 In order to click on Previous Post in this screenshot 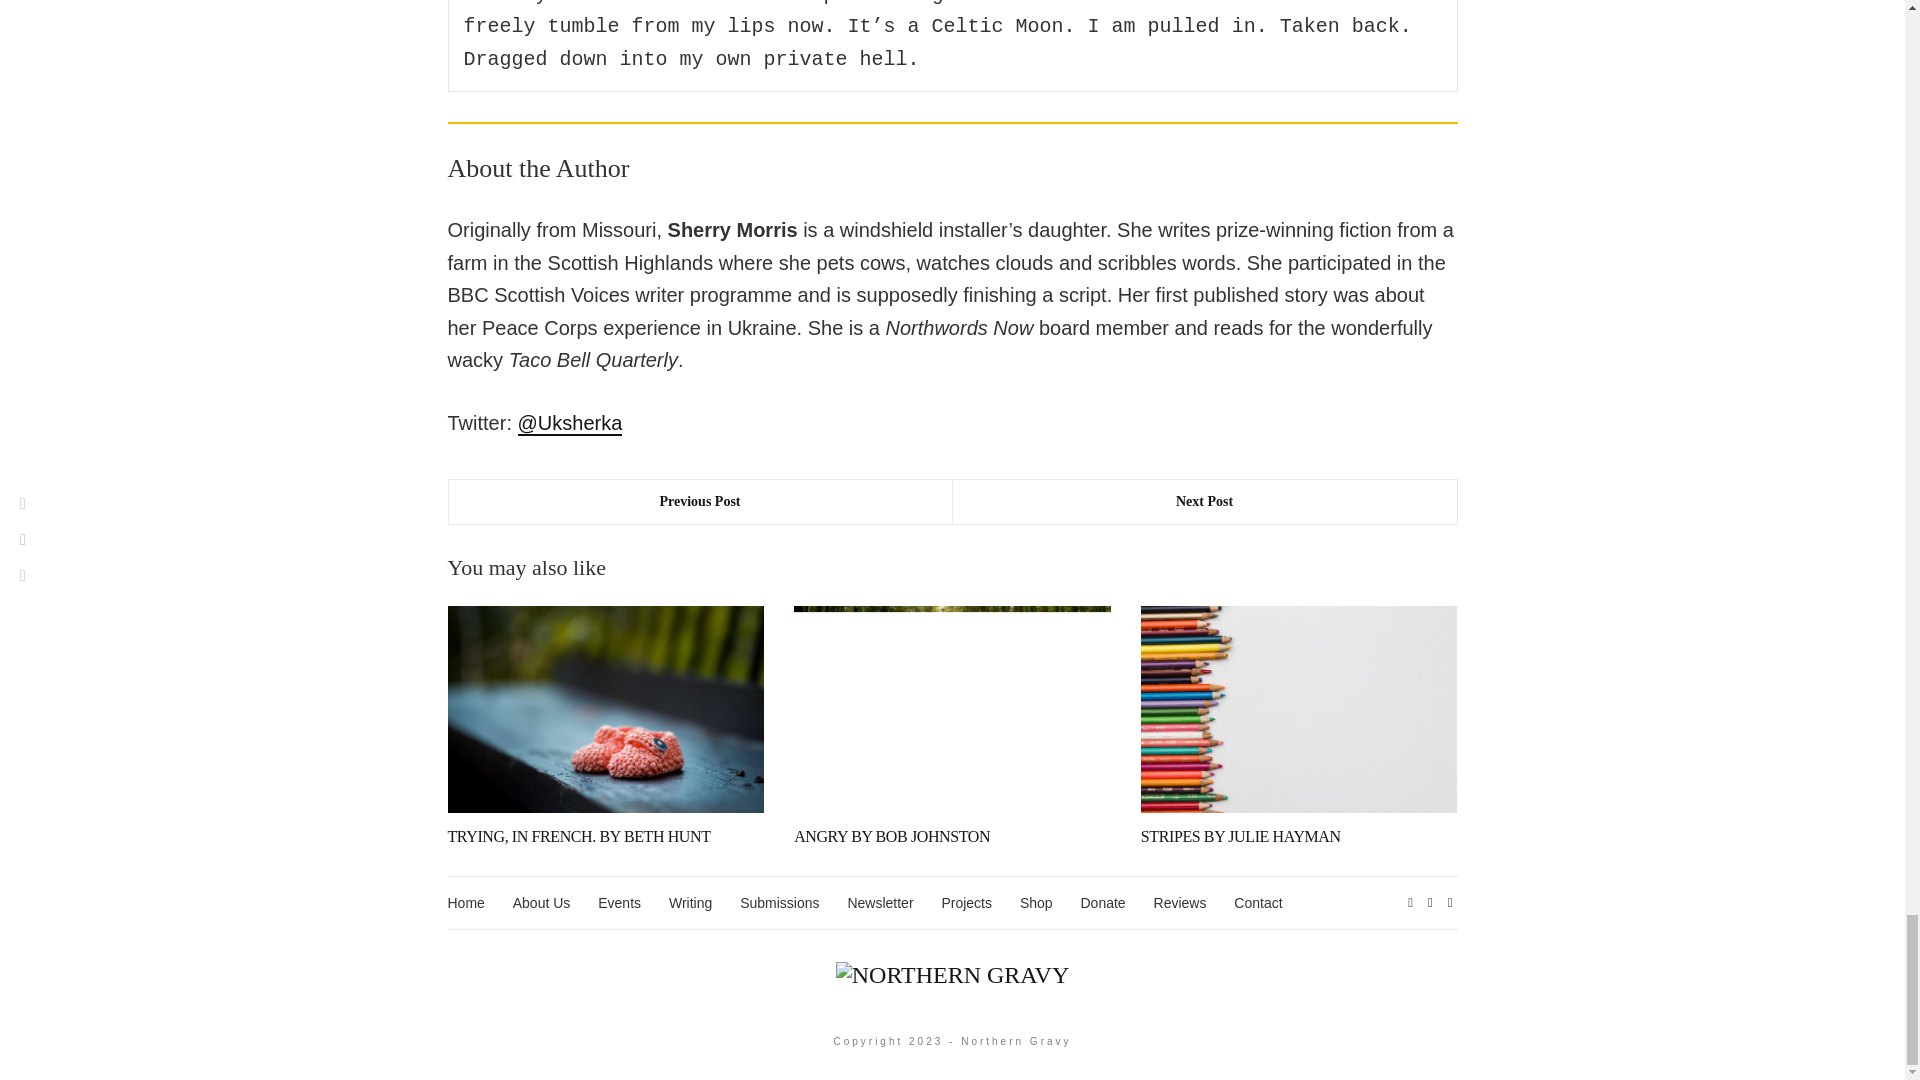, I will do `click(700, 501)`.